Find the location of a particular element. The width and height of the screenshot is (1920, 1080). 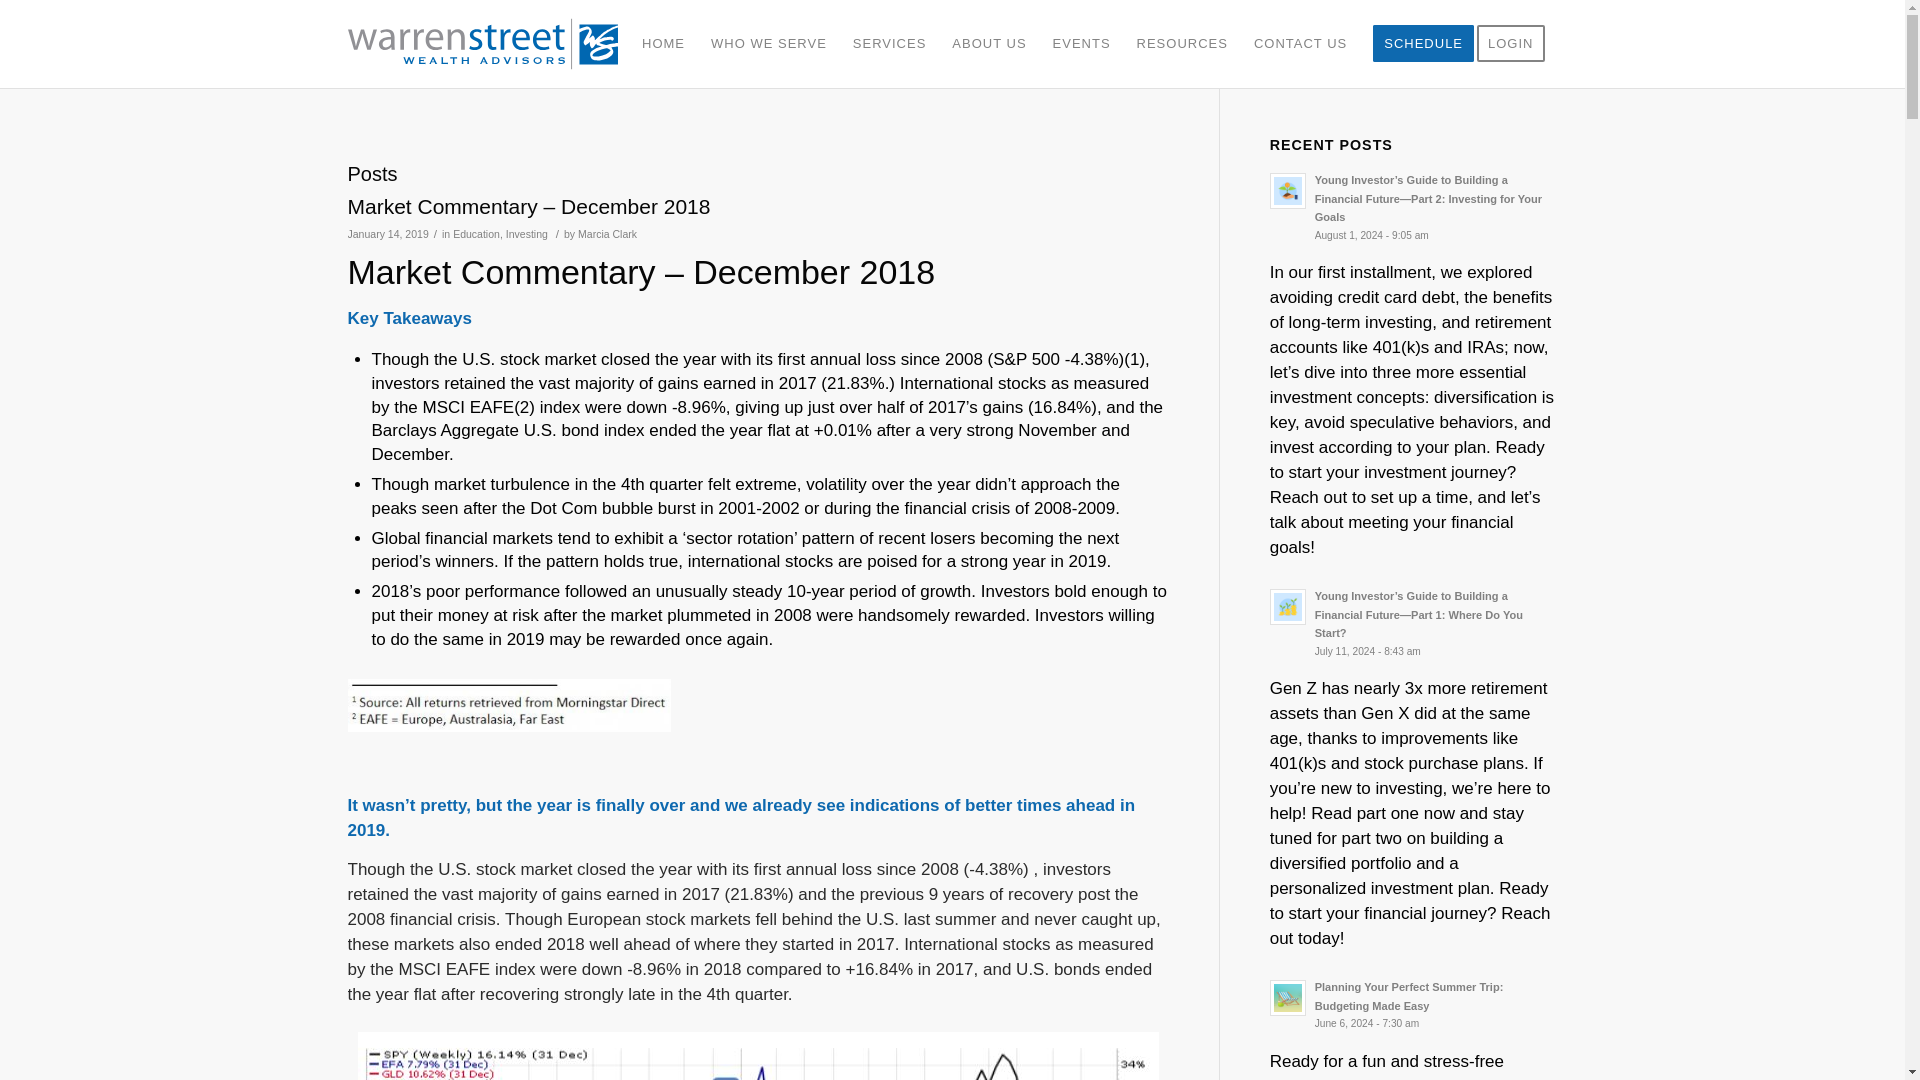

SERVICES is located at coordinates (890, 44).